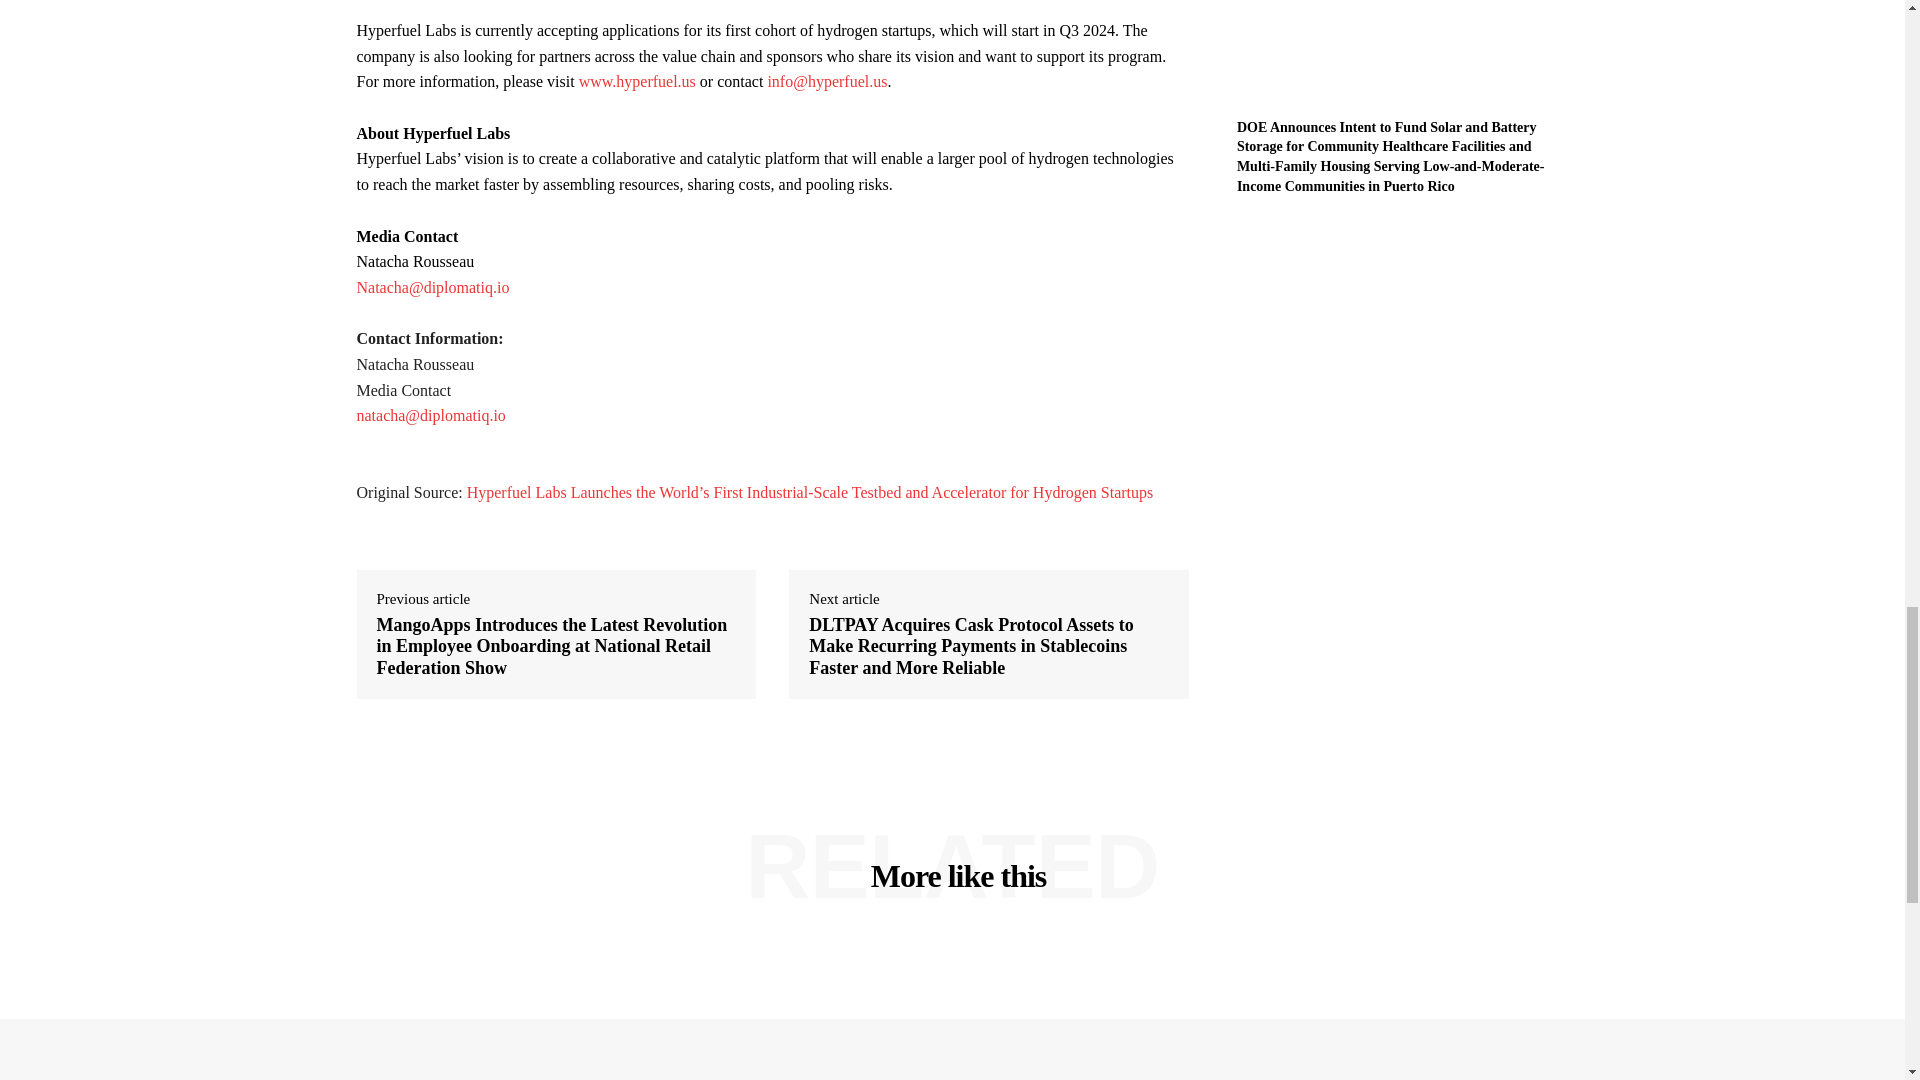 Image resolution: width=1920 pixels, height=1080 pixels. What do you see at coordinates (637, 81) in the screenshot?
I see `www.hyperfuel.us` at bounding box center [637, 81].